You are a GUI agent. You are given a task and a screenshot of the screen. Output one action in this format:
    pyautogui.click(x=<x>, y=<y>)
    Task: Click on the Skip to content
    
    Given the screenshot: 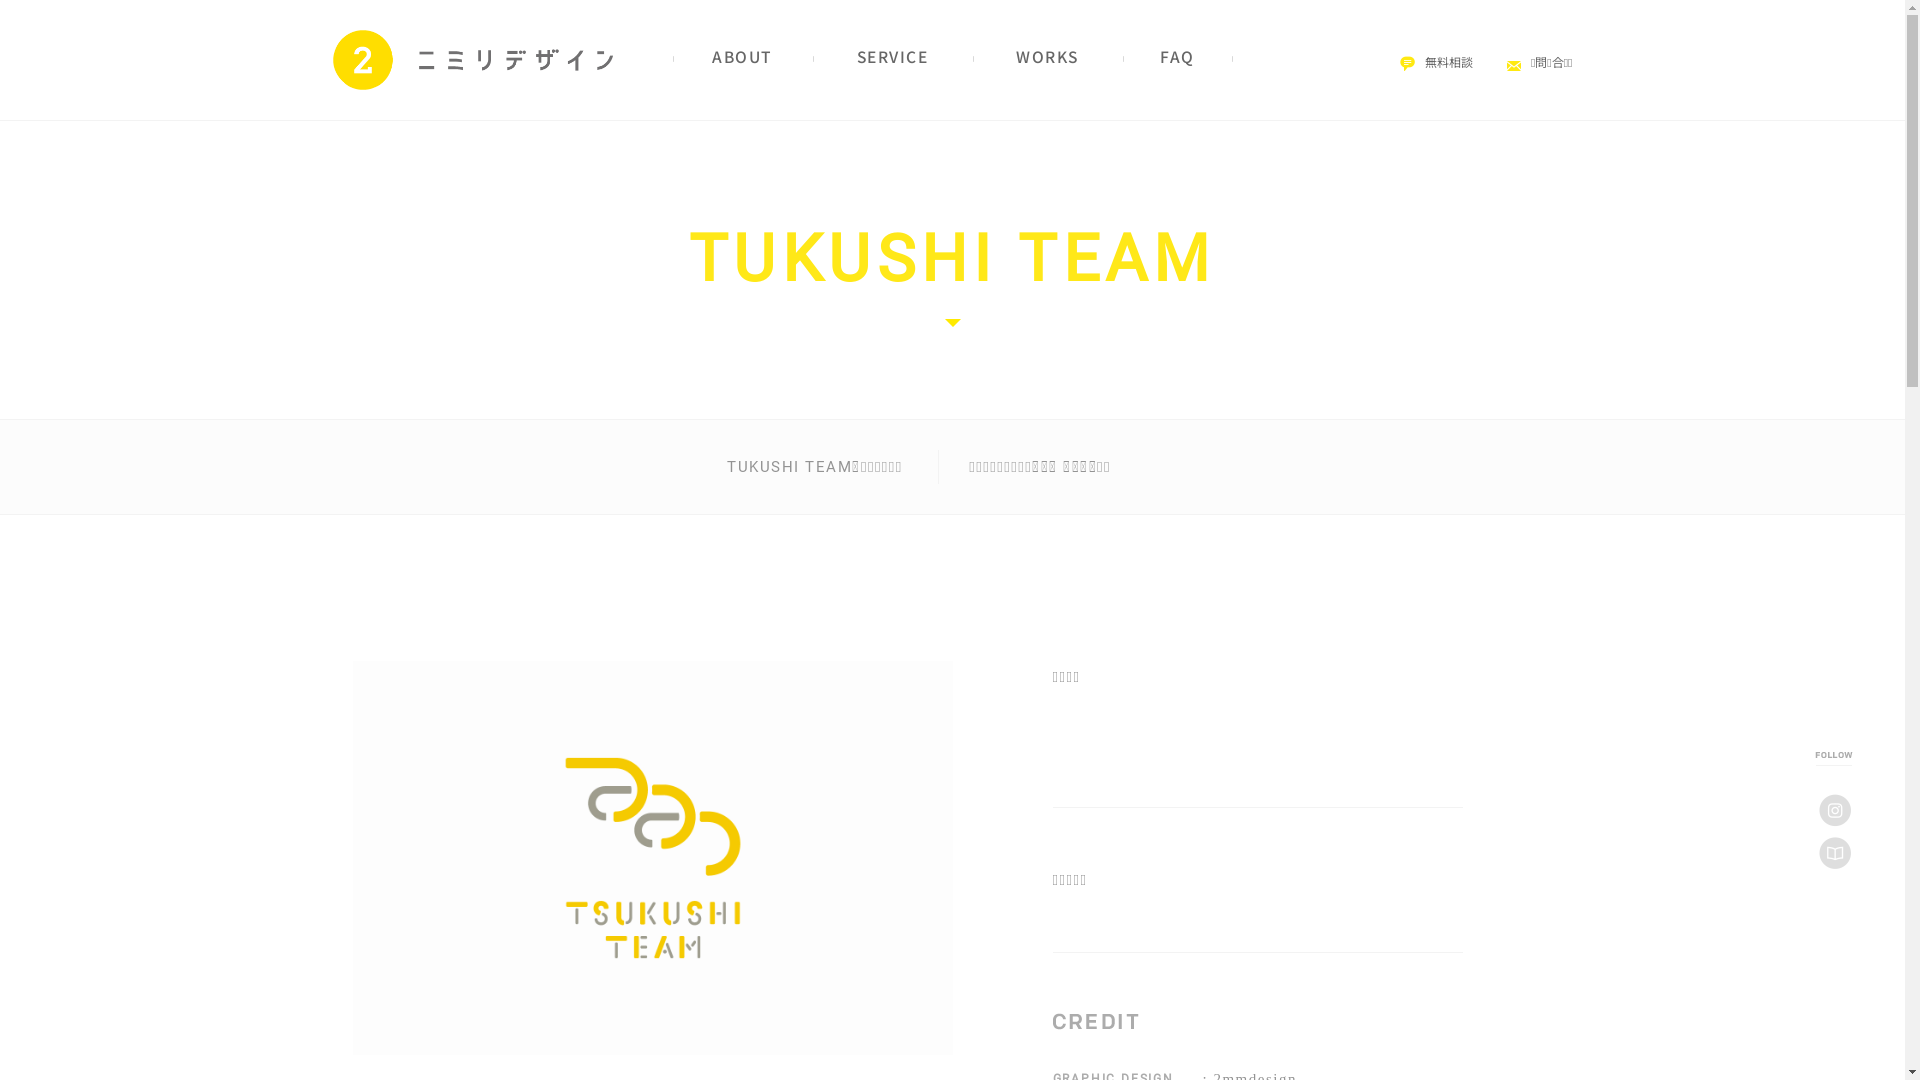 What is the action you would take?
    pyautogui.click(x=0, y=120)
    